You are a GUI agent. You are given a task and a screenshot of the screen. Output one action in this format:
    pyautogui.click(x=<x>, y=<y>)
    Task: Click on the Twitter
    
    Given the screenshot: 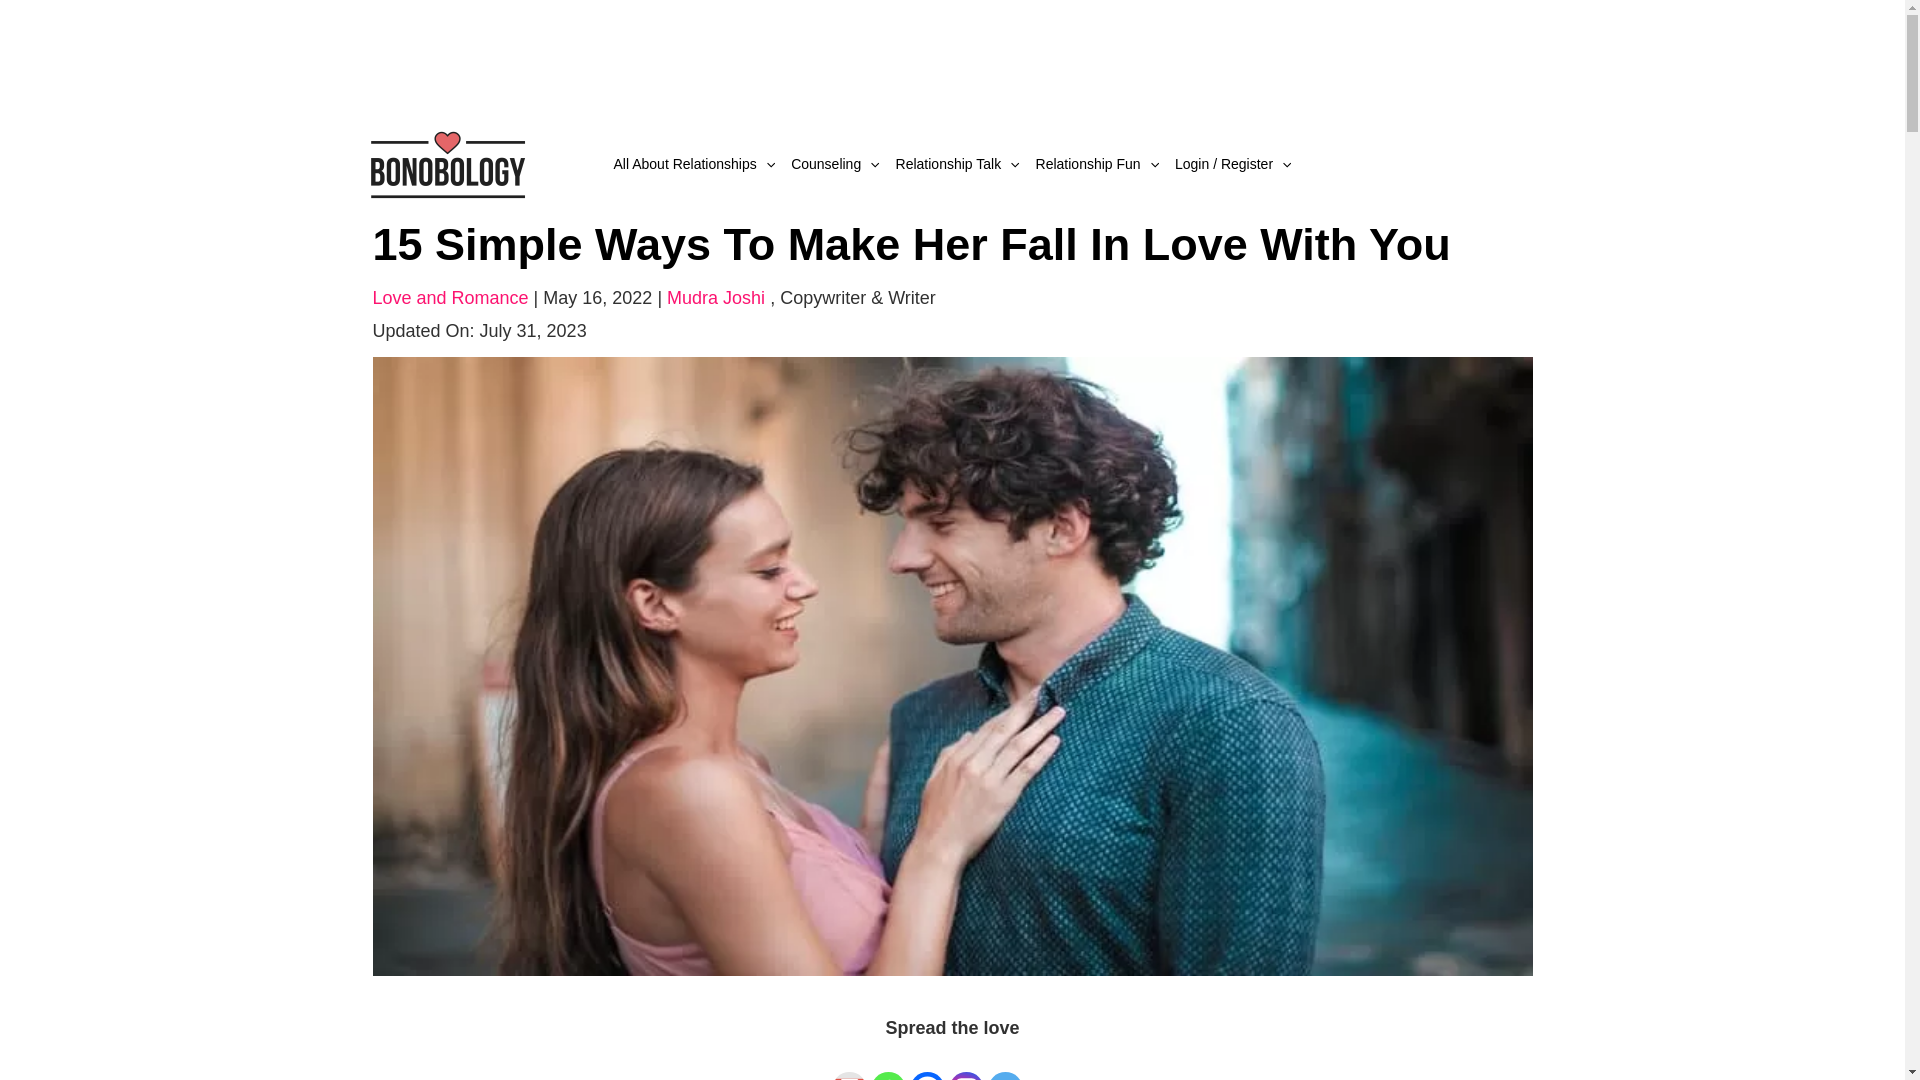 What is the action you would take?
    pyautogui.click(x=1006, y=1064)
    